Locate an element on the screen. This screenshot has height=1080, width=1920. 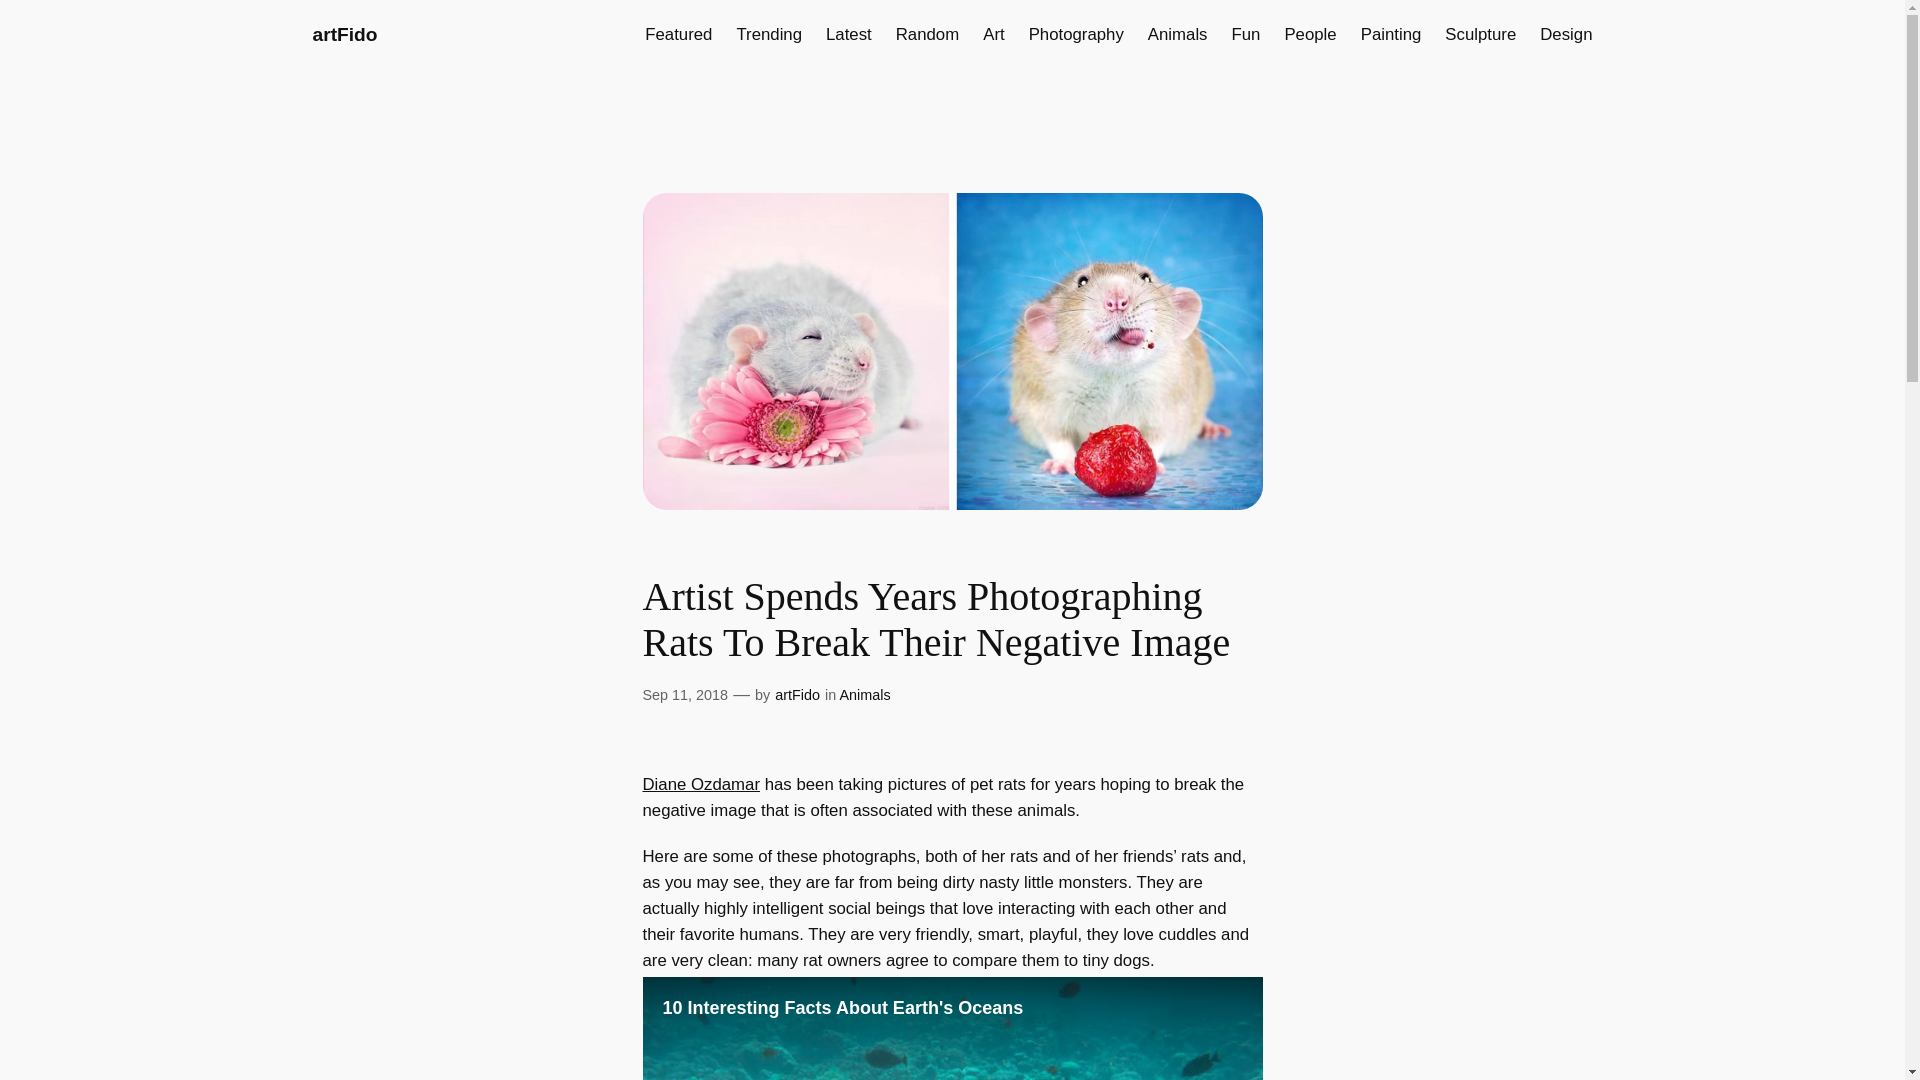
Sculpture is located at coordinates (1480, 34).